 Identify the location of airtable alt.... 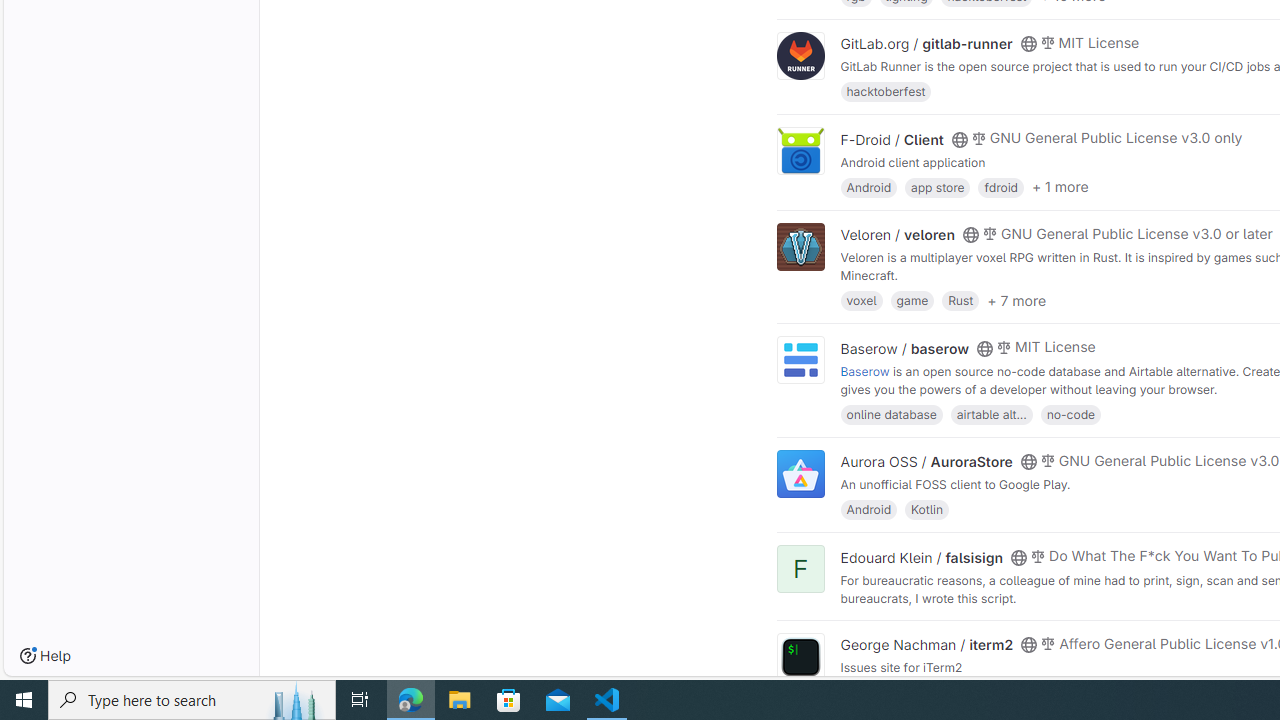
(990, 414).